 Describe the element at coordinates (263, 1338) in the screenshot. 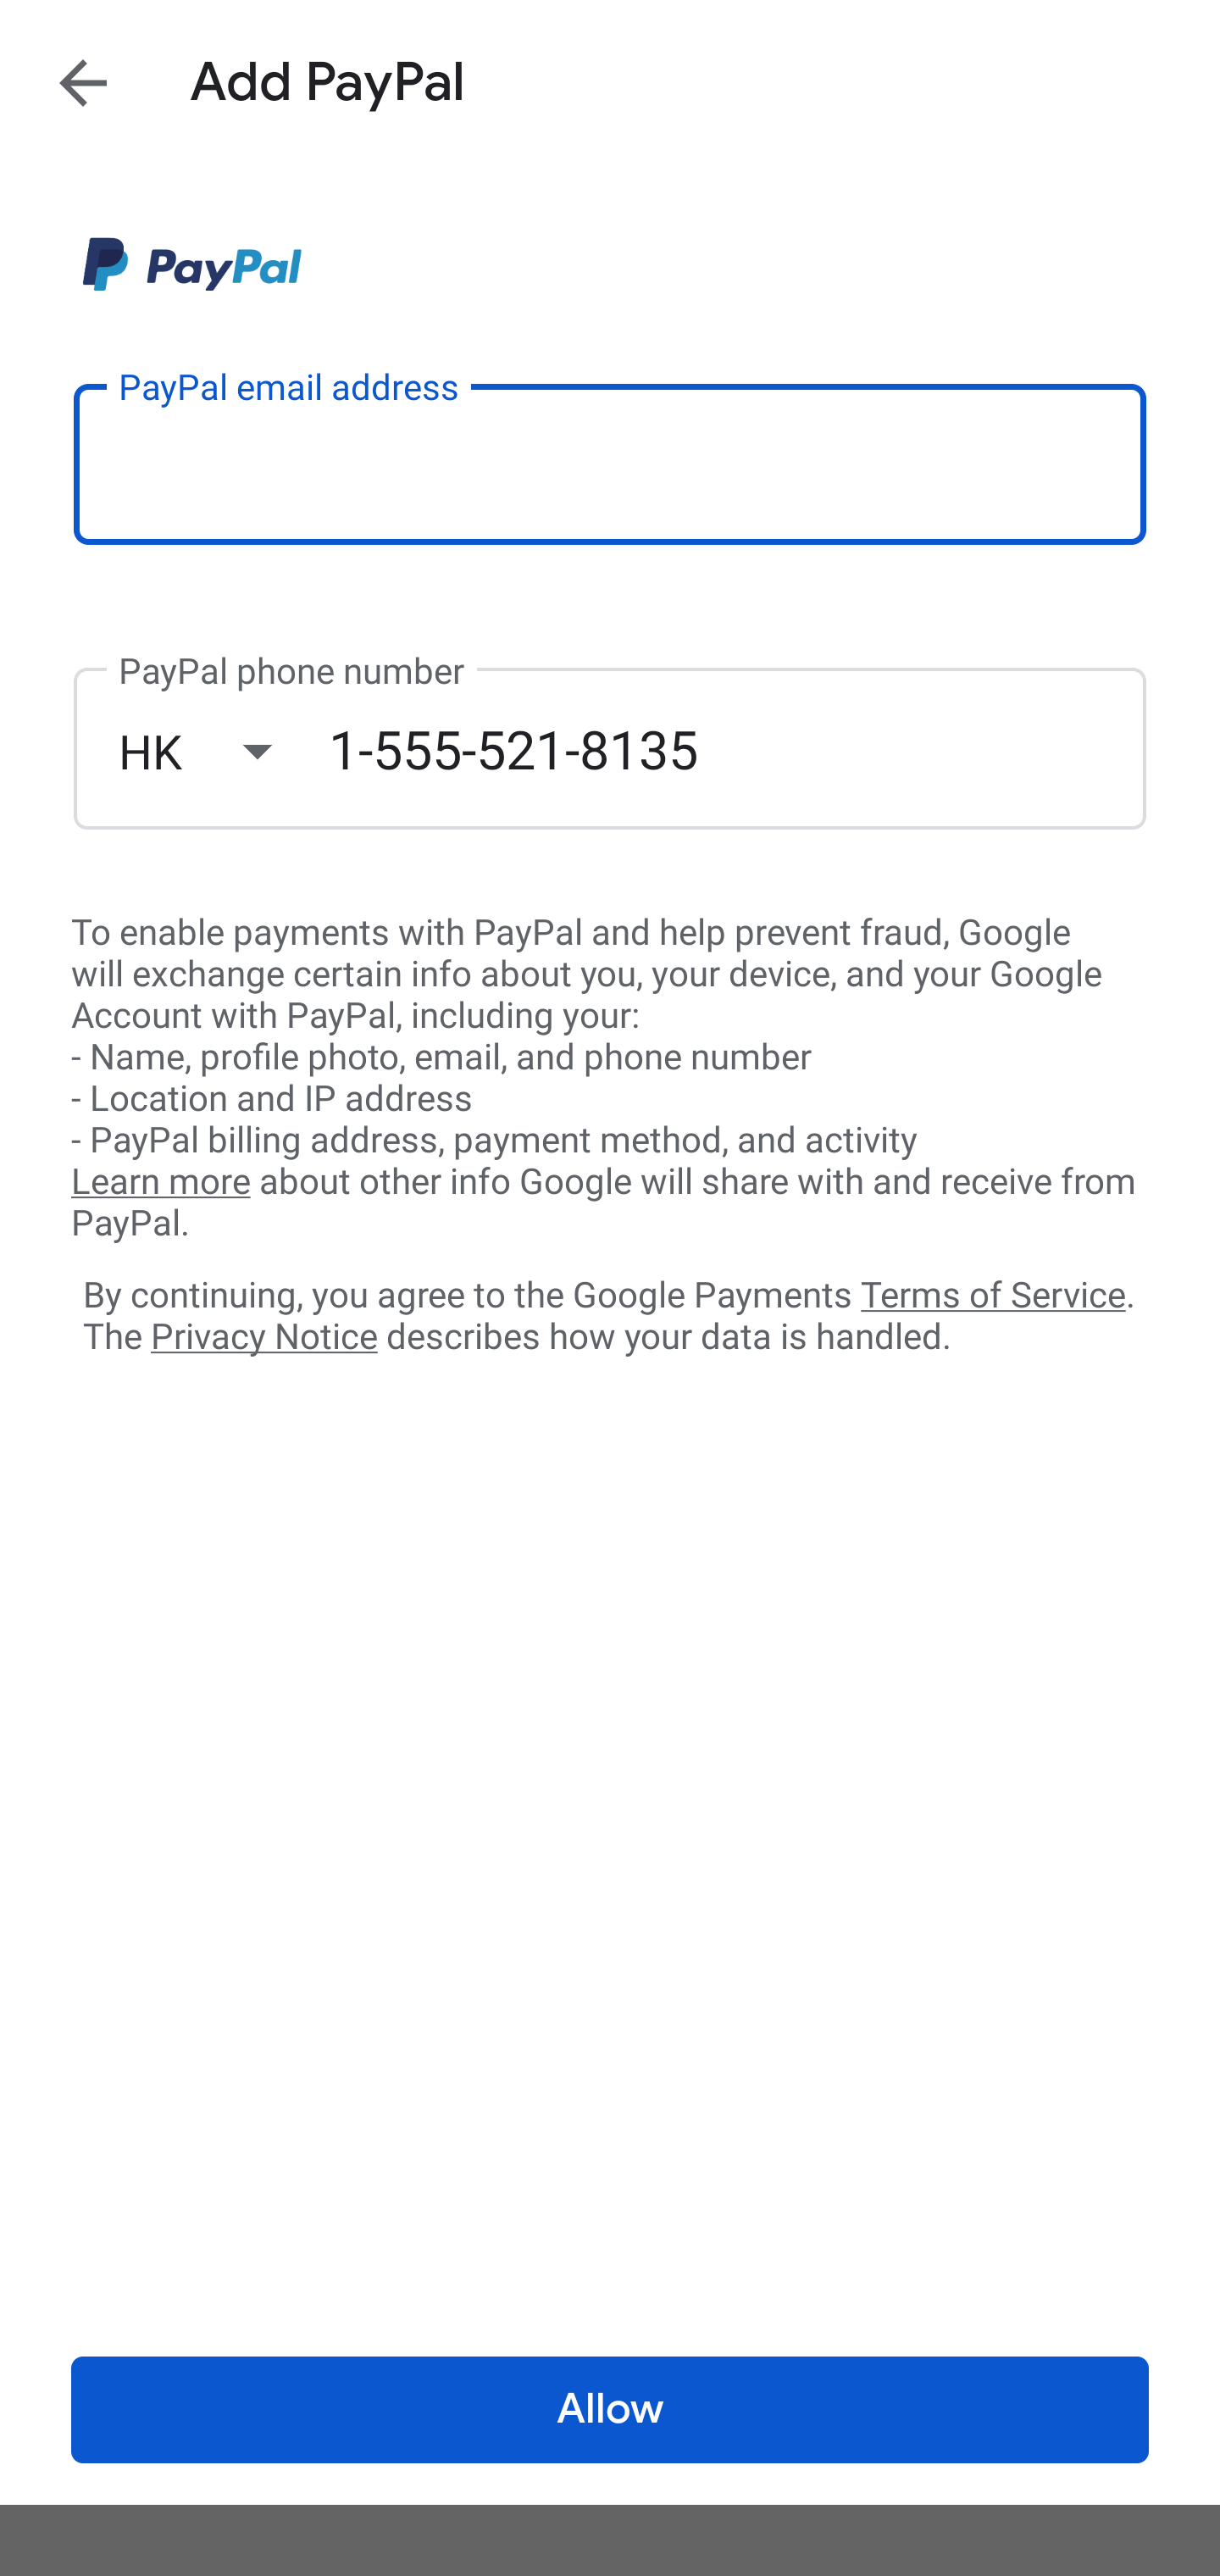

I see `Privacy Notice` at that location.